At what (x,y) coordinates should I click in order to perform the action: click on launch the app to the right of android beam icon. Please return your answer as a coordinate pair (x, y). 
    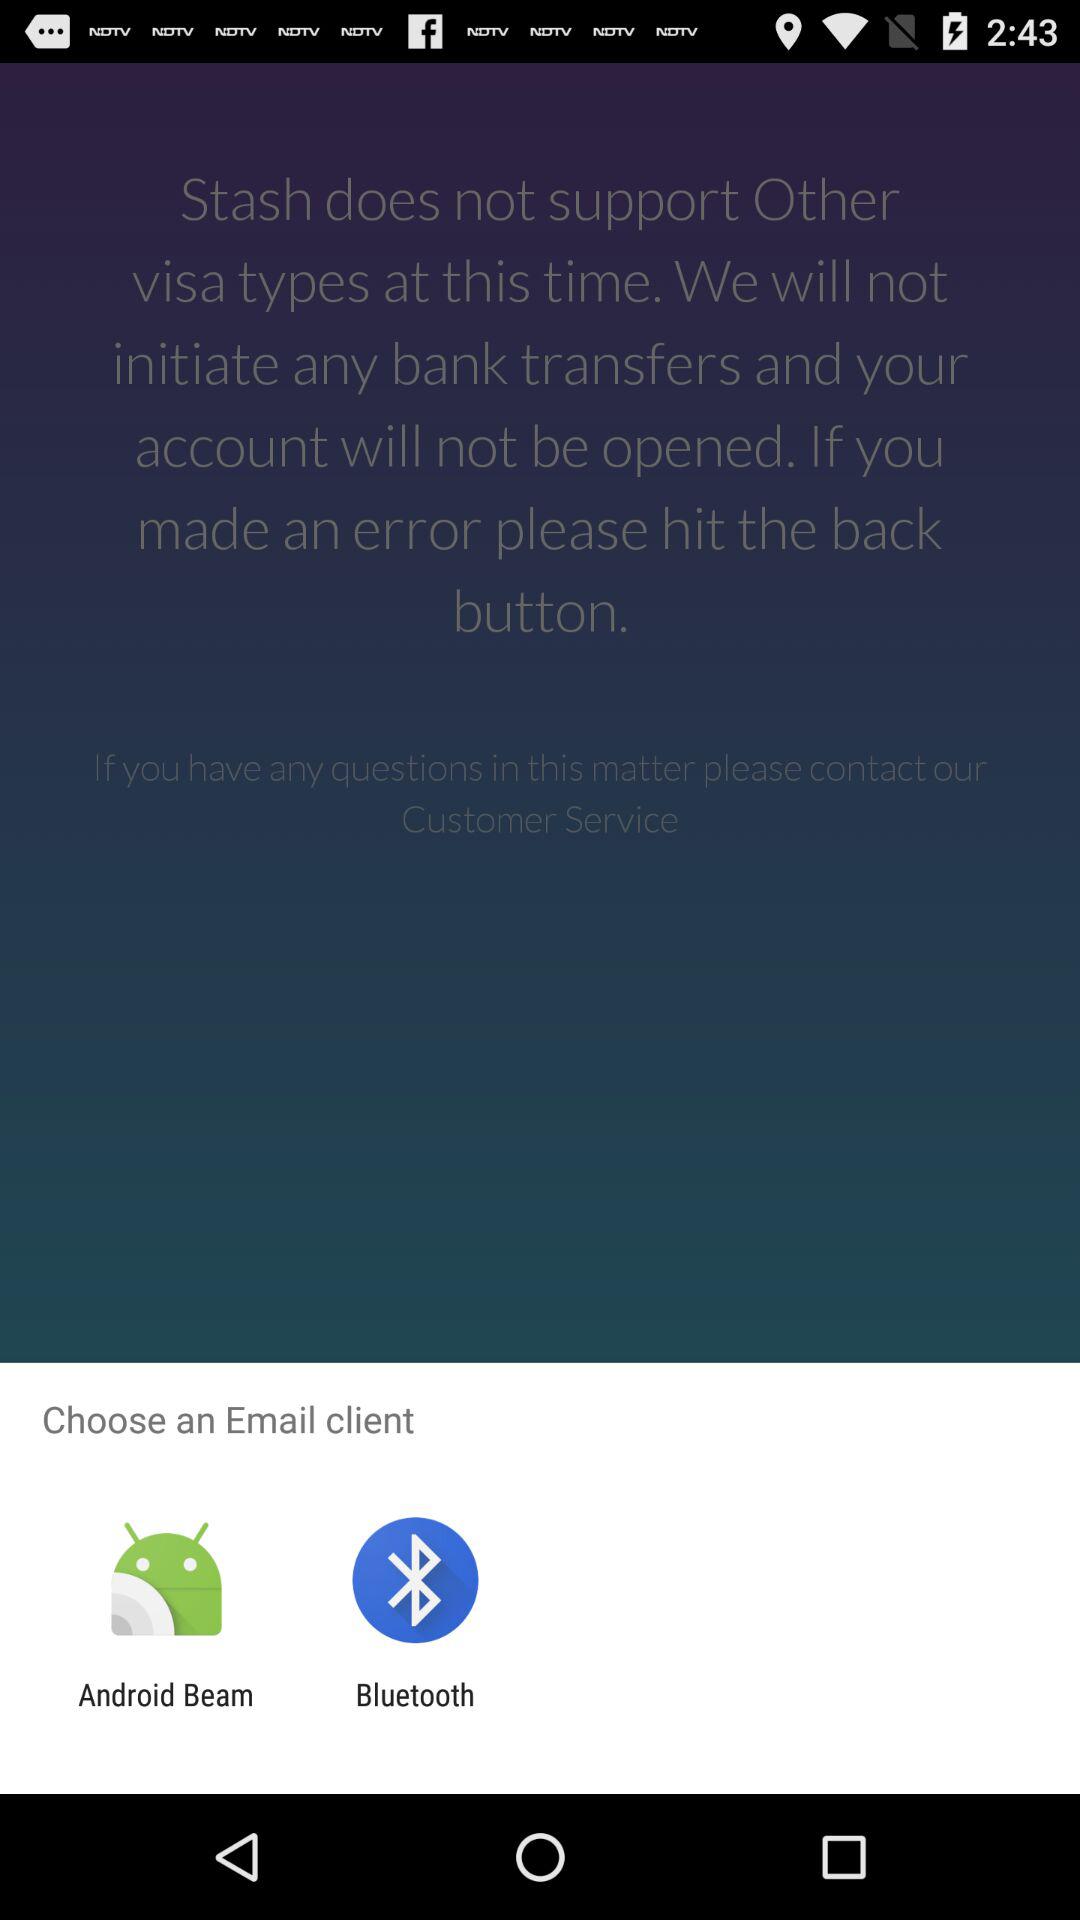
    Looking at the image, I should click on (414, 1712).